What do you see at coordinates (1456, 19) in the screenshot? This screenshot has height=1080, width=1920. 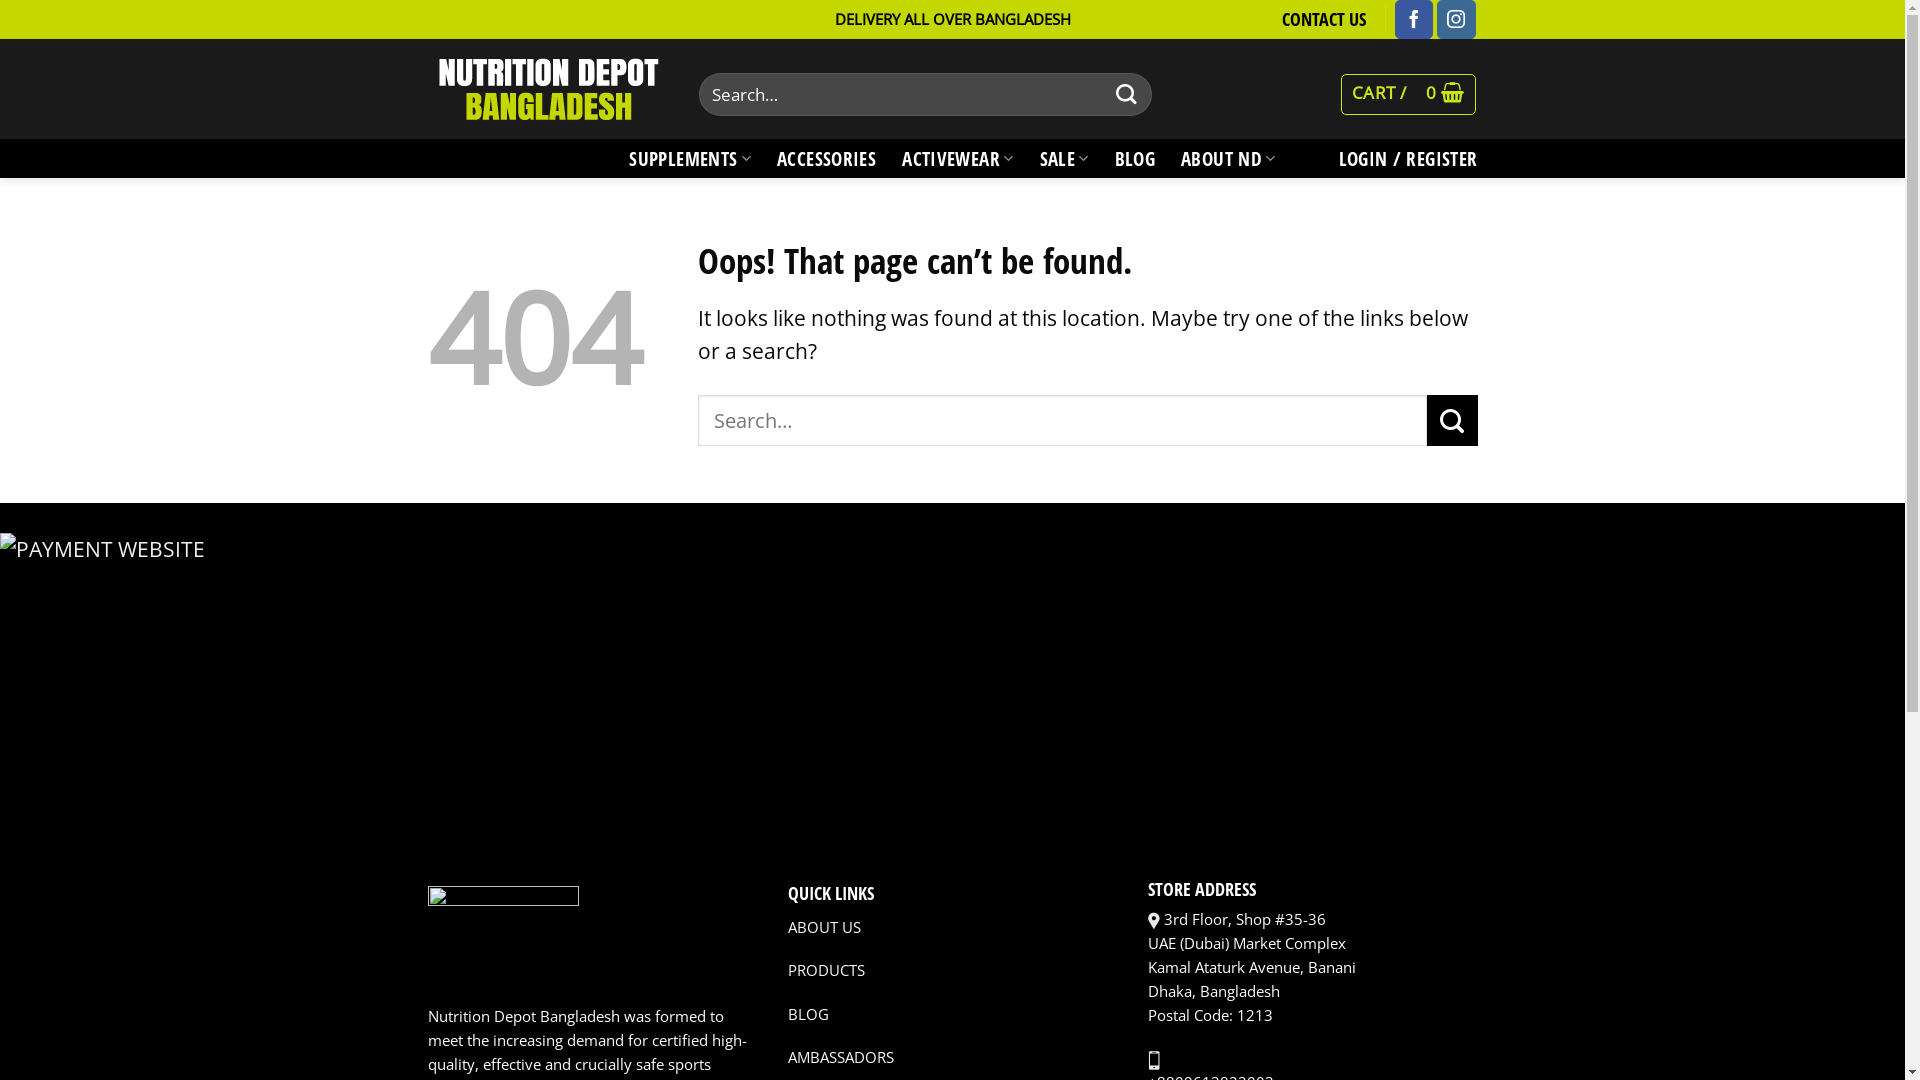 I see `Follow on Instagram` at bounding box center [1456, 19].